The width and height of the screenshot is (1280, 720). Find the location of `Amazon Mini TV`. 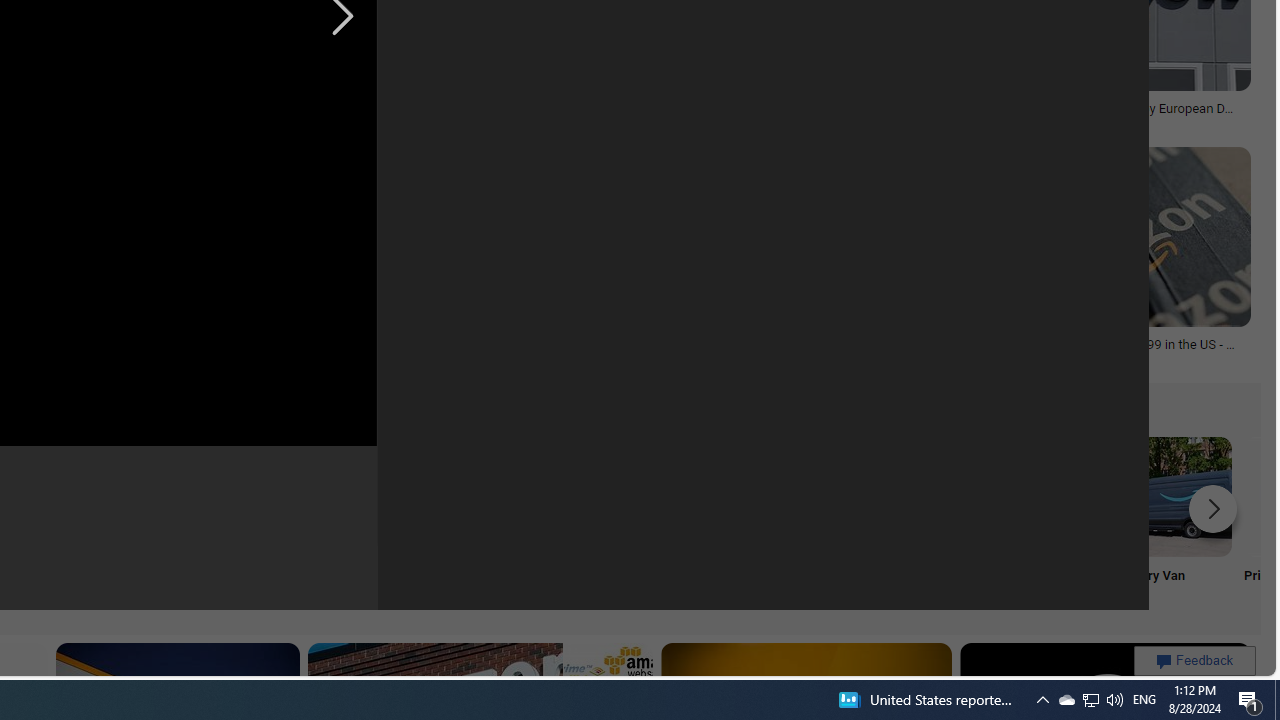

Amazon Mini TV is located at coordinates (116, 496).